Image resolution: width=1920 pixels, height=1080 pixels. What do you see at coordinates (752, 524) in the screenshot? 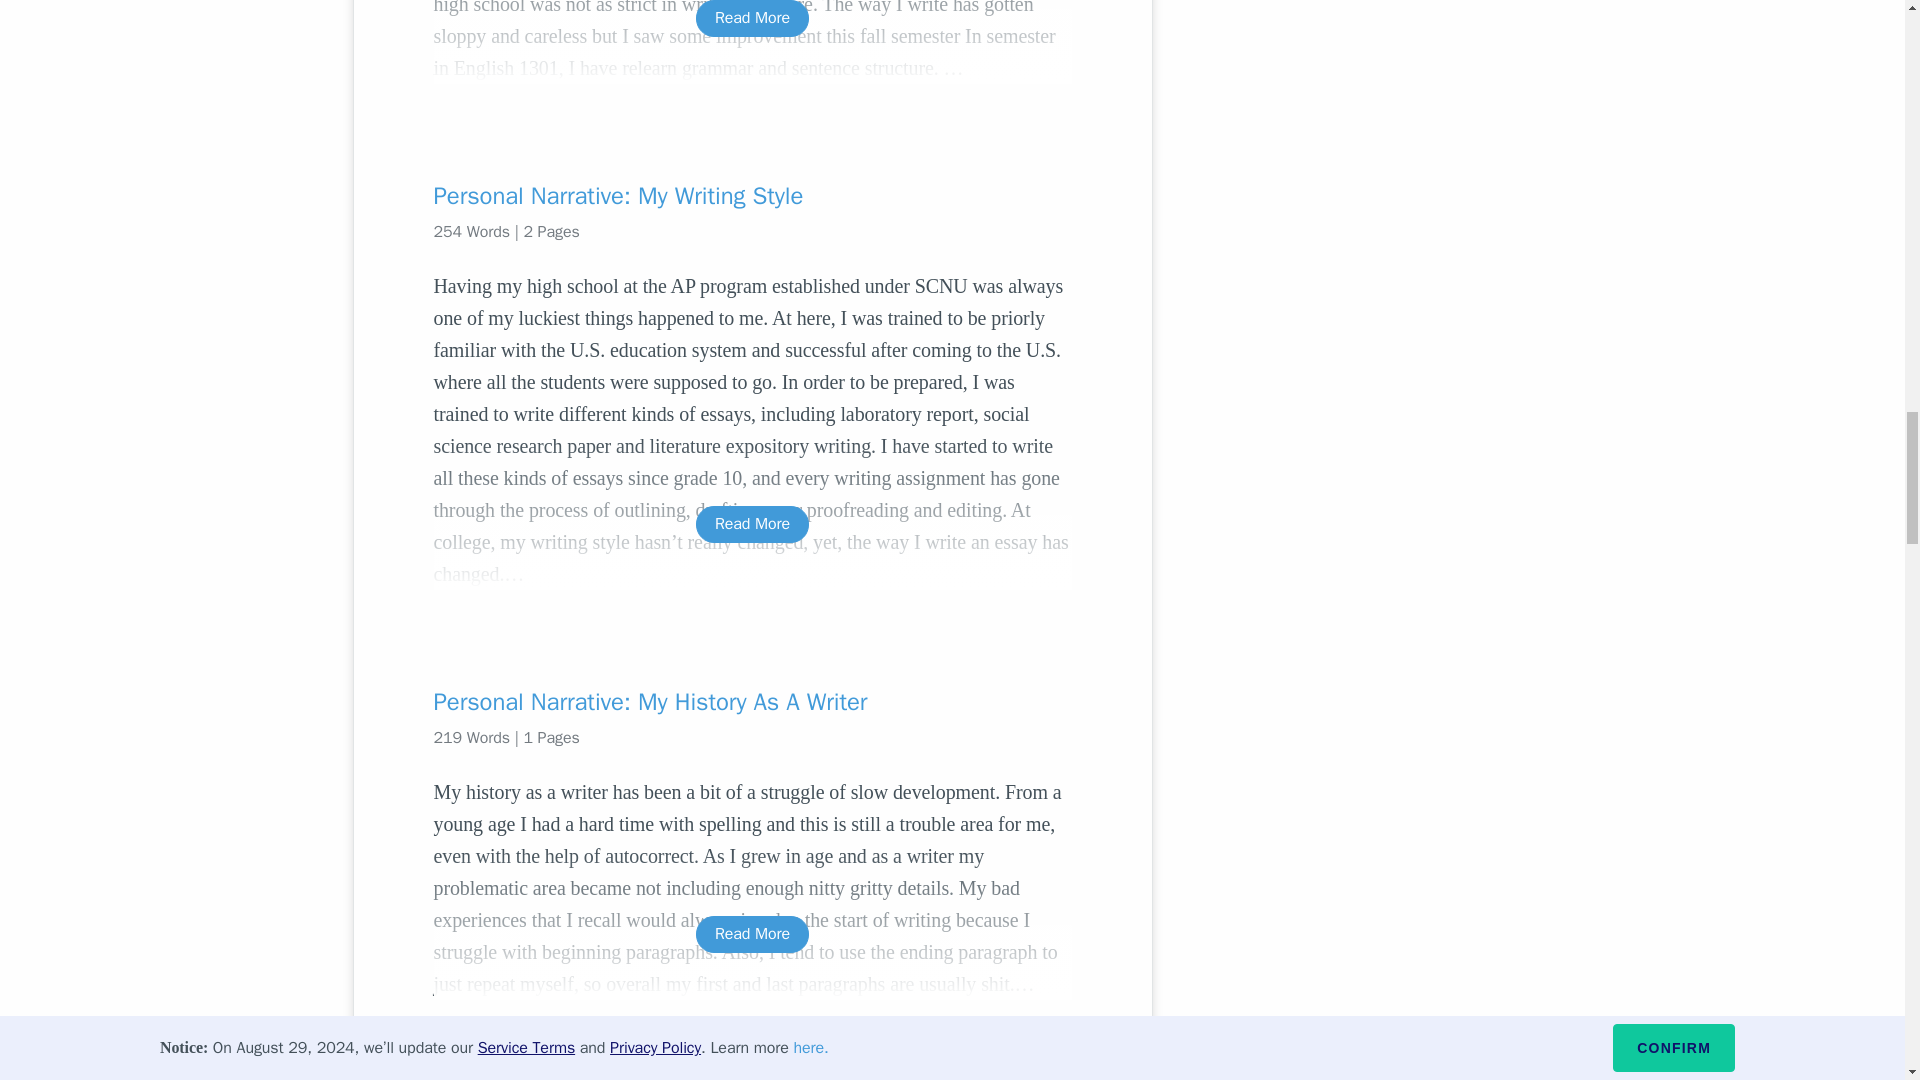
I see `Read More` at bounding box center [752, 524].